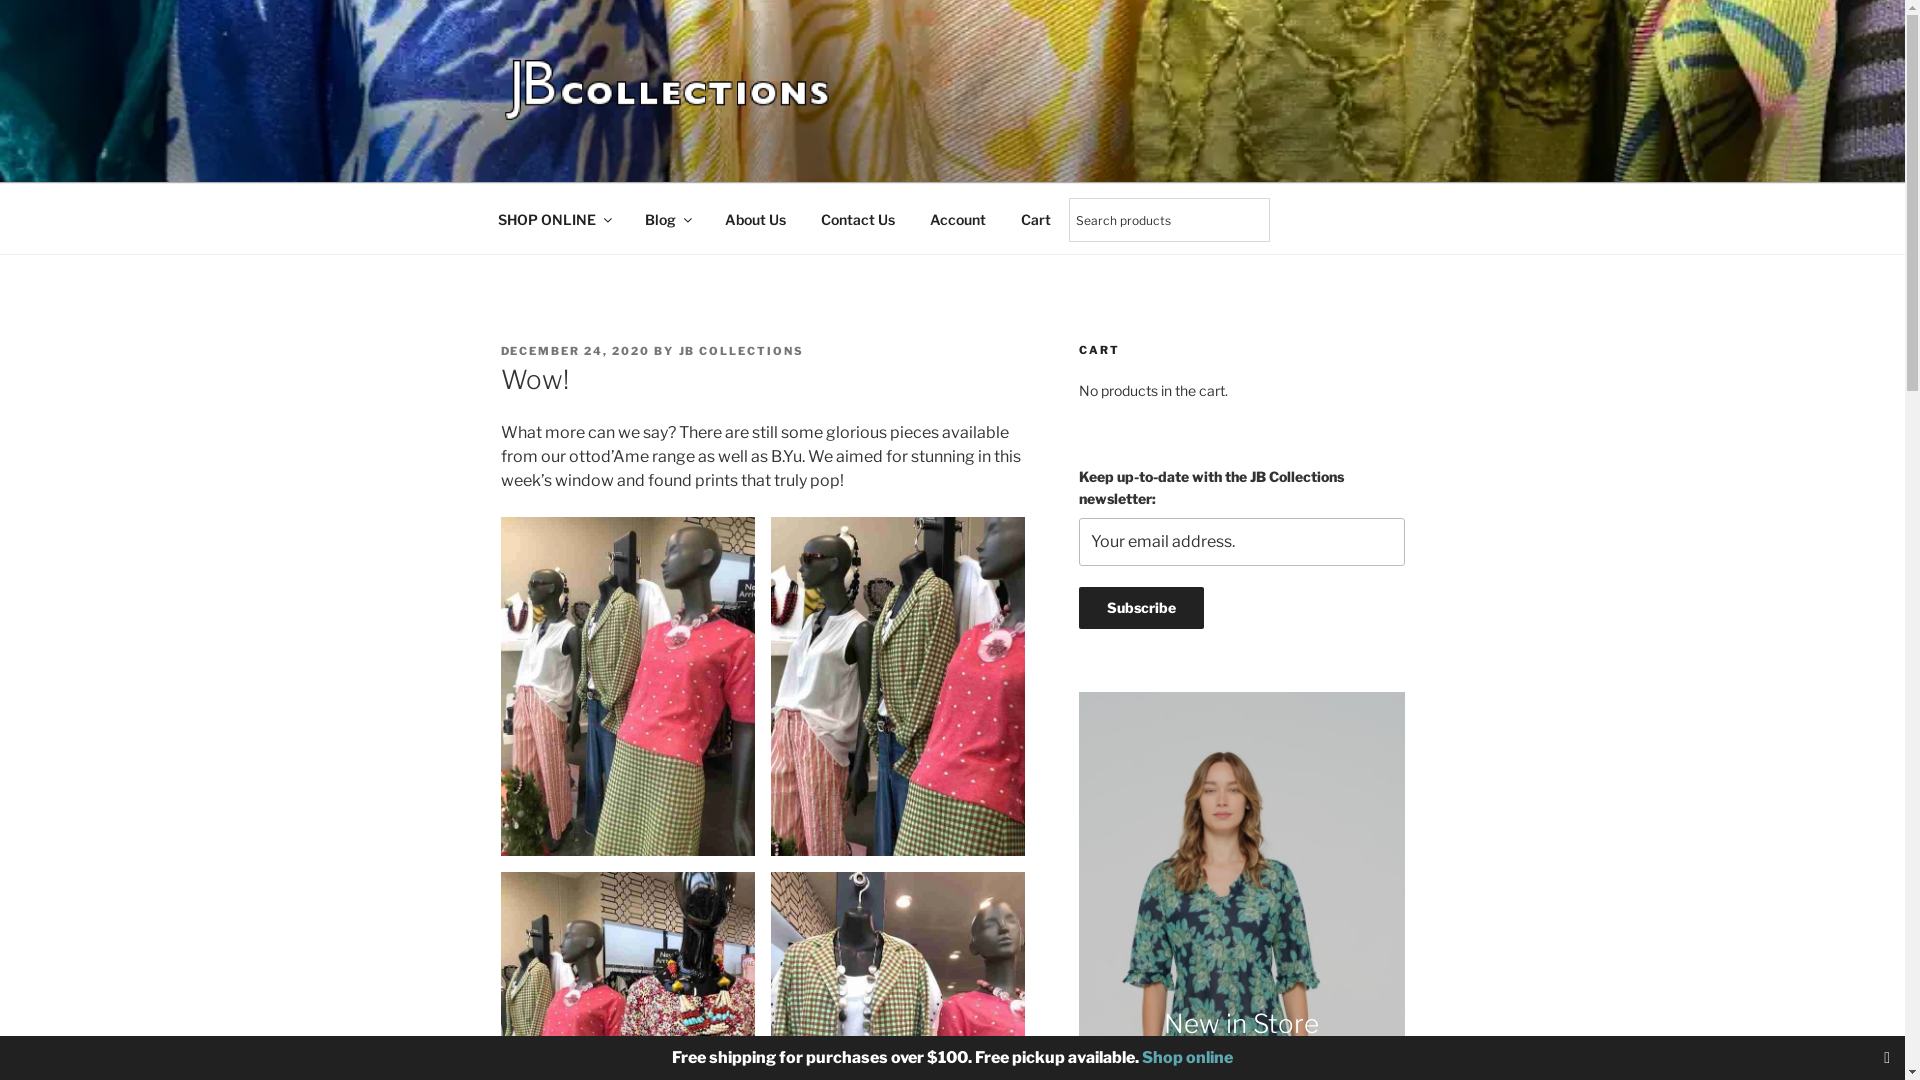  Describe the element at coordinates (575, 351) in the screenshot. I see `DECEMBER 24, 2020` at that location.